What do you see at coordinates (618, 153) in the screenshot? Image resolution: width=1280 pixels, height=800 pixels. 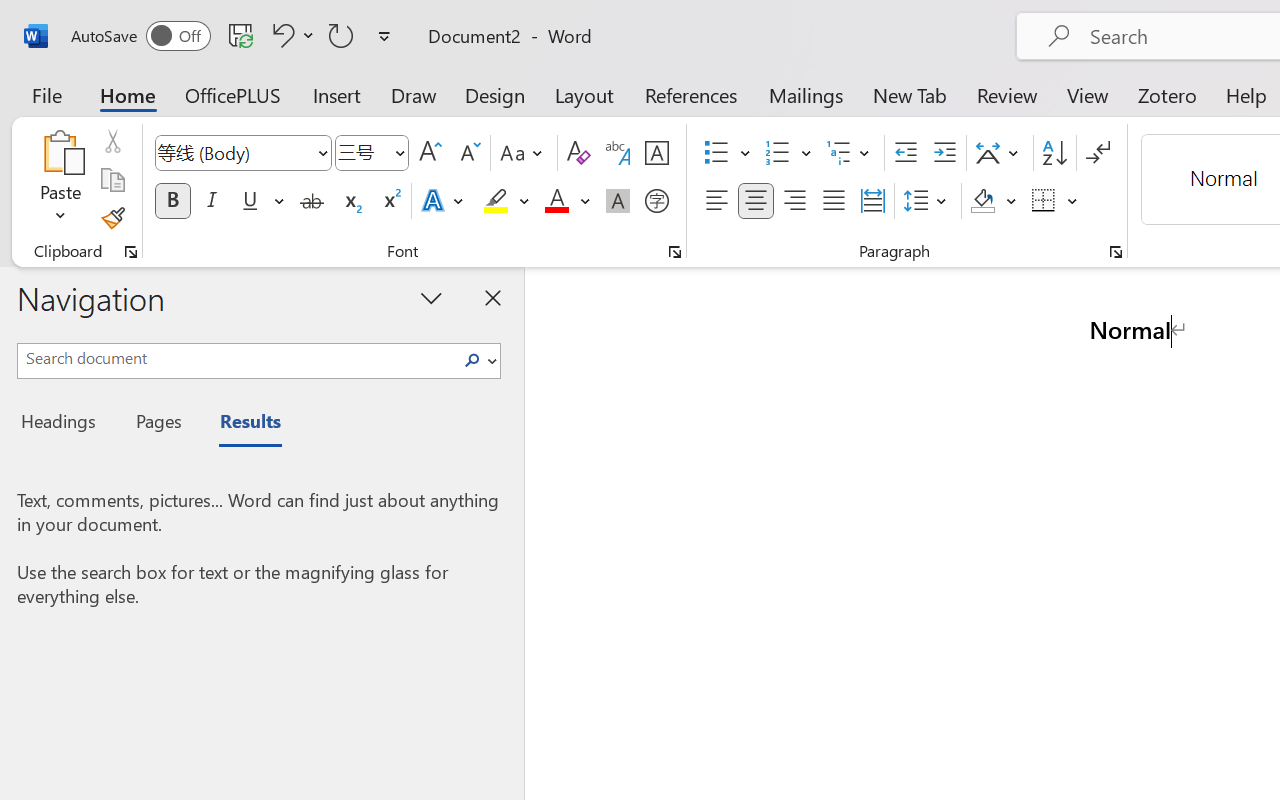 I see `Phonetic Guide...` at bounding box center [618, 153].